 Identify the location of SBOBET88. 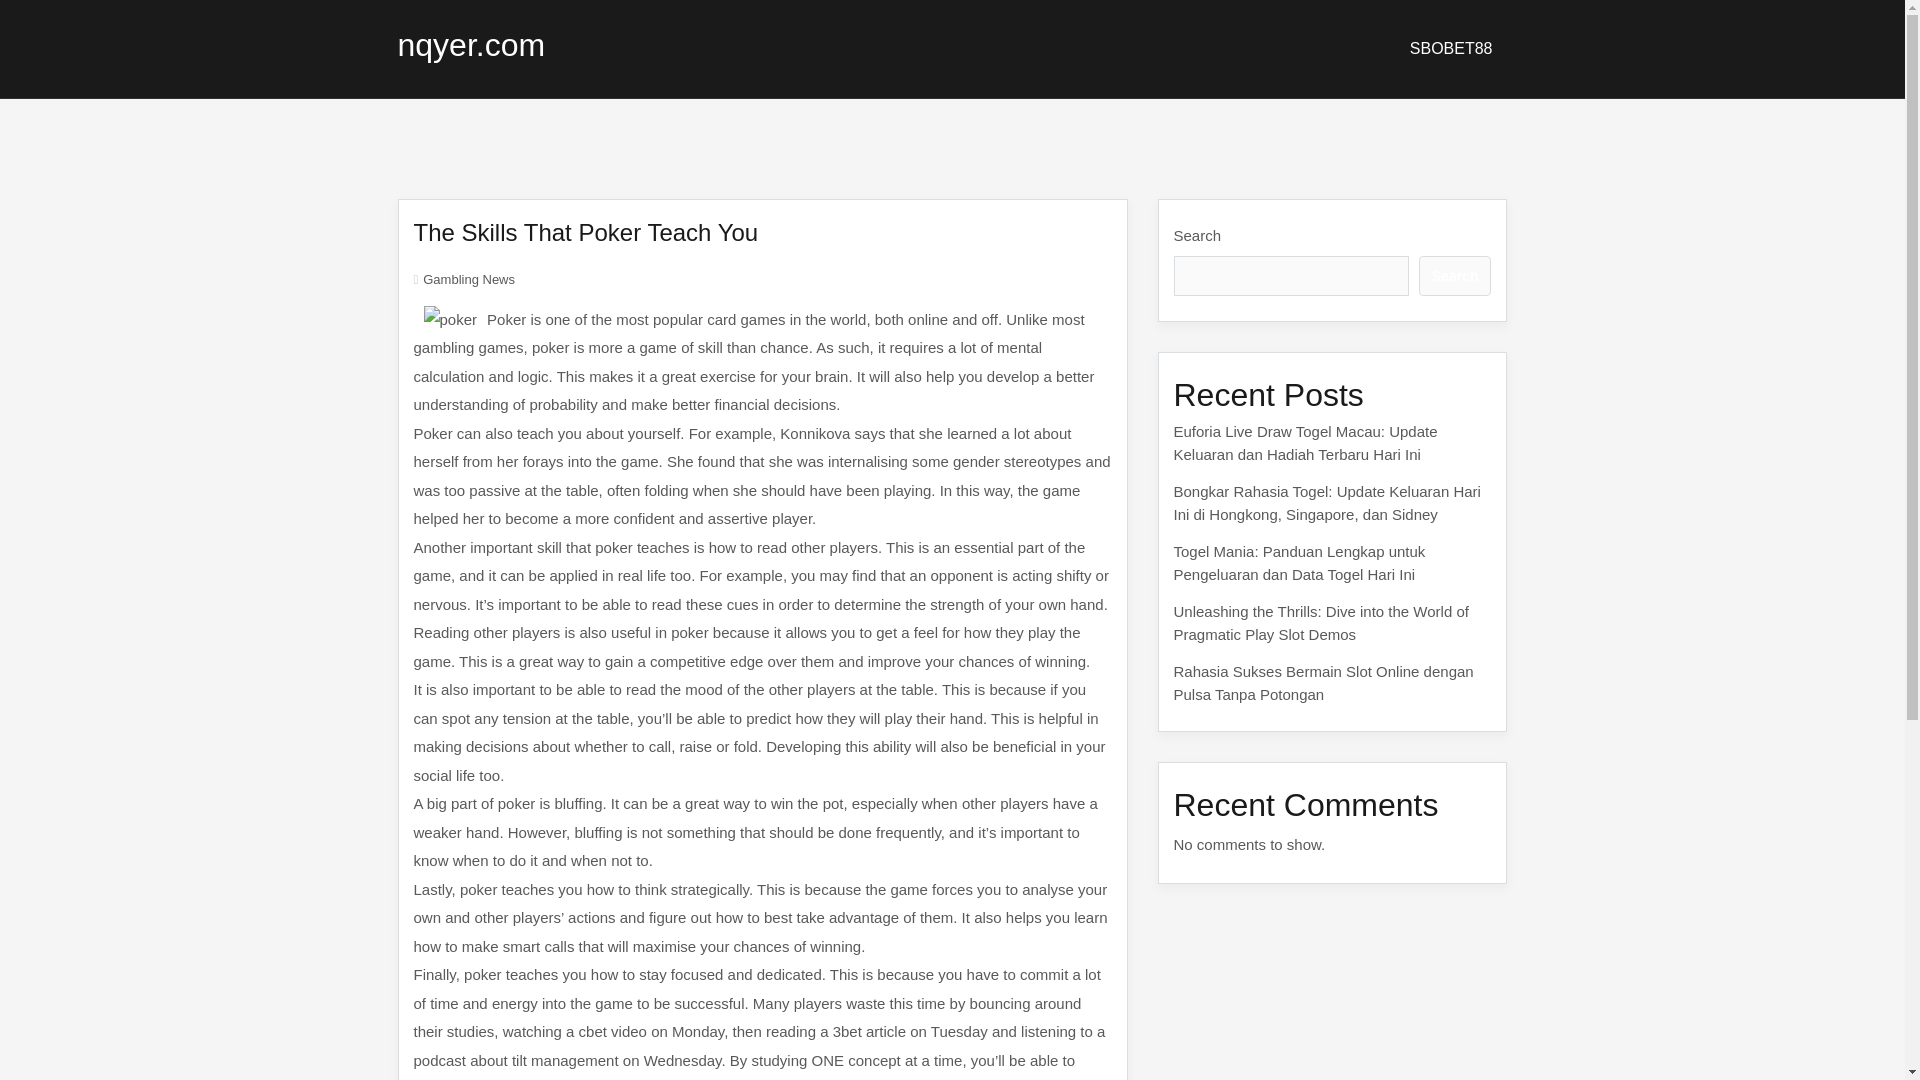
(1451, 48).